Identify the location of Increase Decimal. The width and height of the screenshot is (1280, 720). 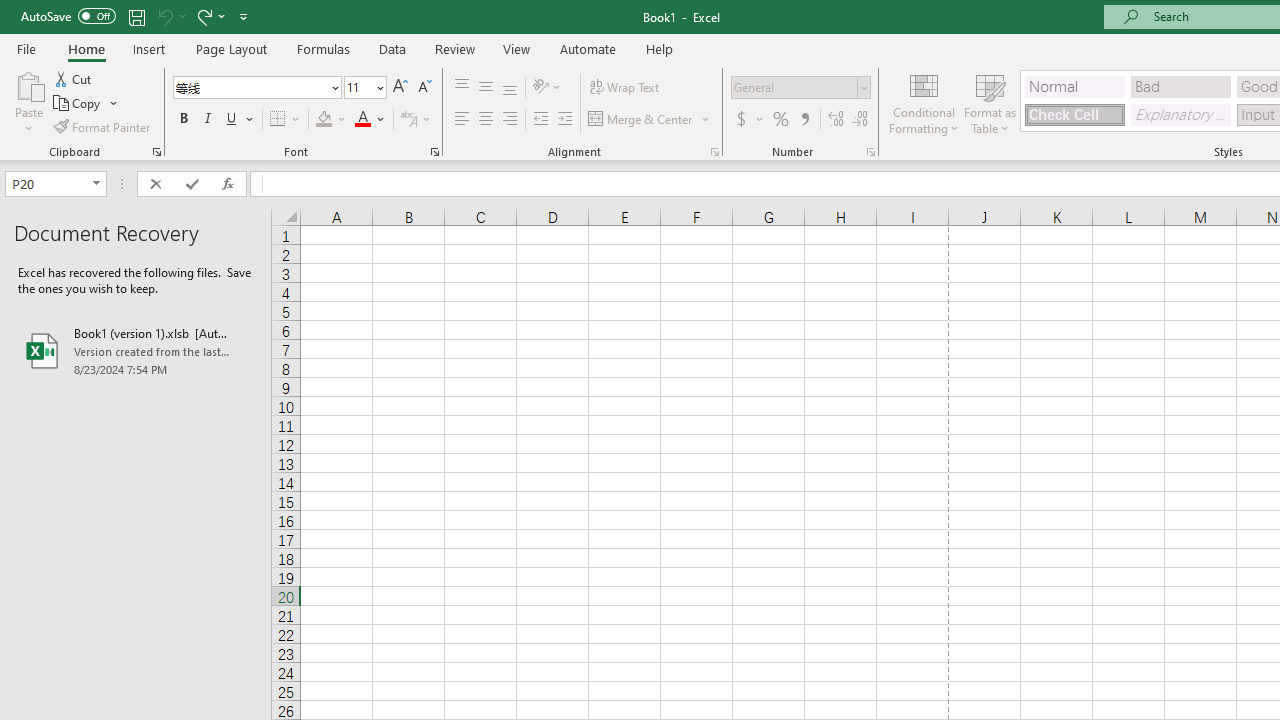
(836, 120).